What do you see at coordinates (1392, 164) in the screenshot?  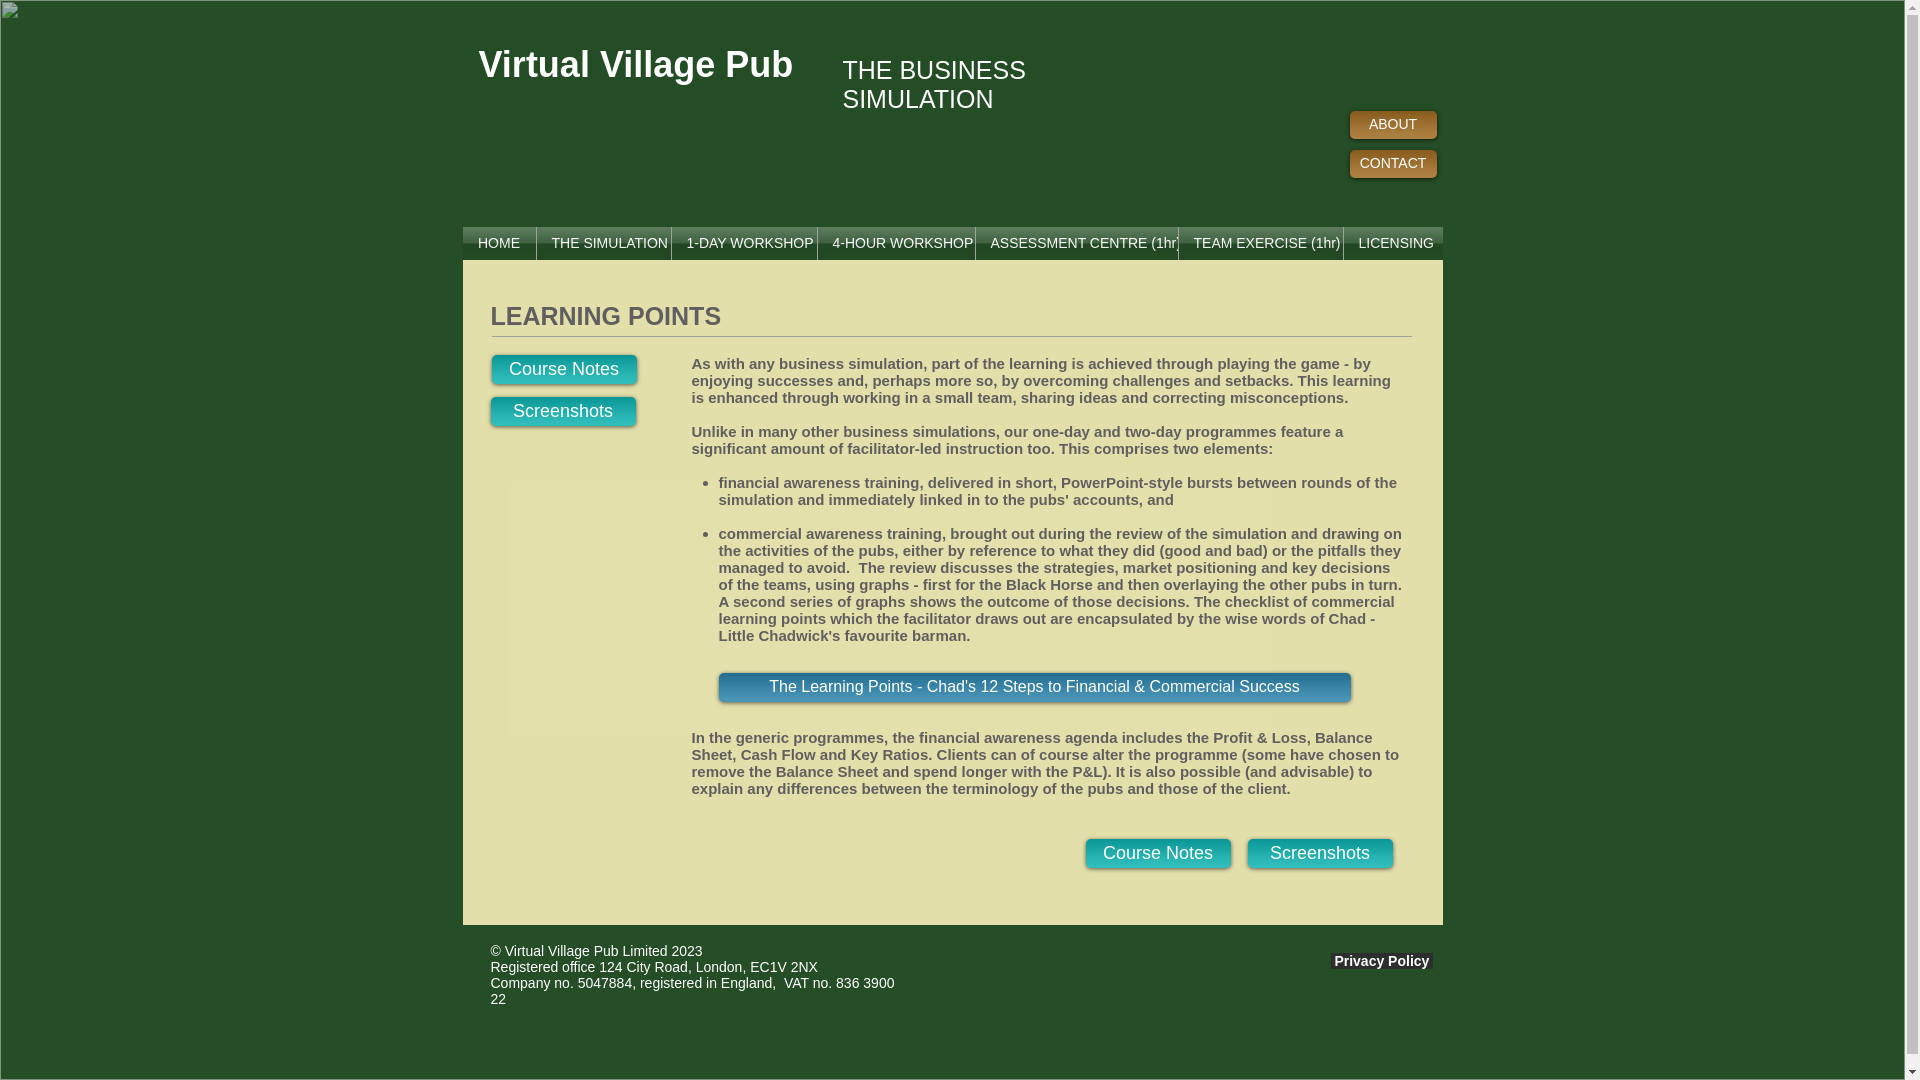 I see `CONTACT` at bounding box center [1392, 164].